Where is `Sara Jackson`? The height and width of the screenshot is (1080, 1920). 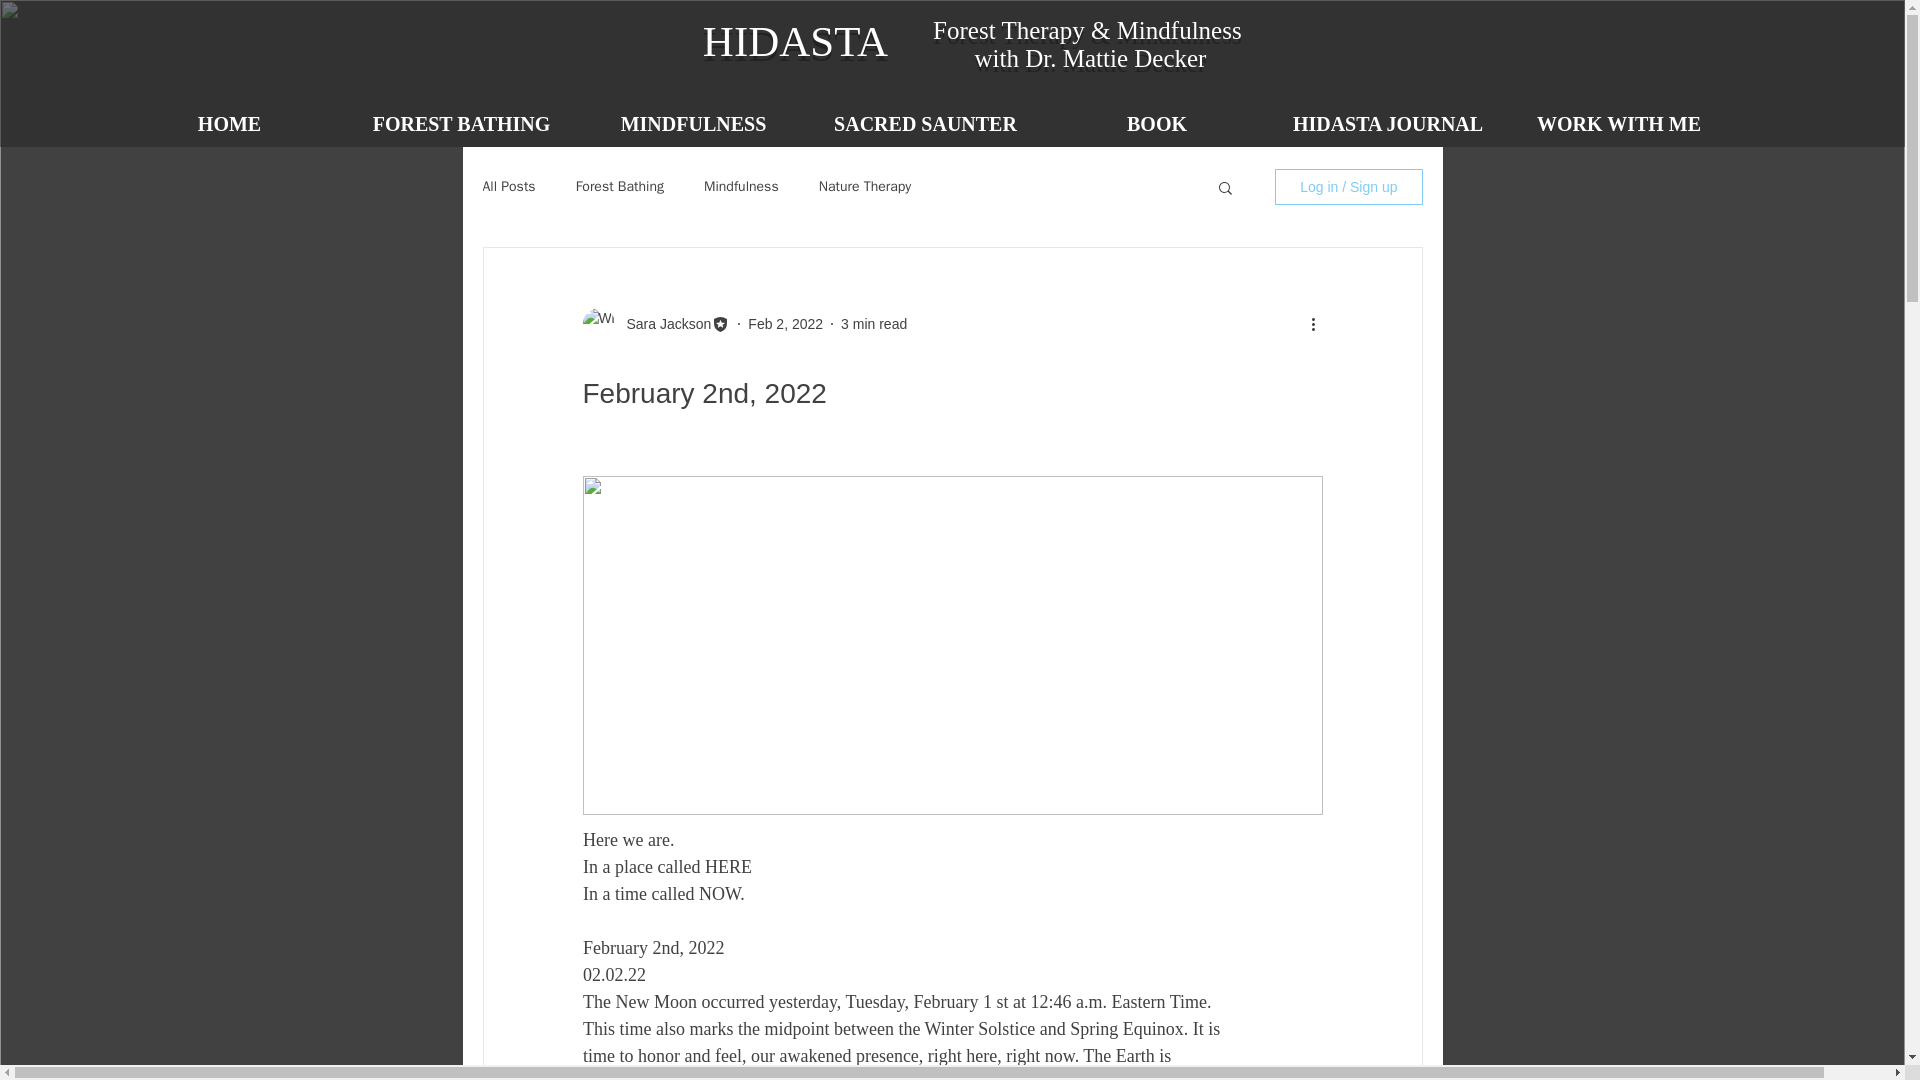
Sara Jackson is located at coordinates (662, 324).